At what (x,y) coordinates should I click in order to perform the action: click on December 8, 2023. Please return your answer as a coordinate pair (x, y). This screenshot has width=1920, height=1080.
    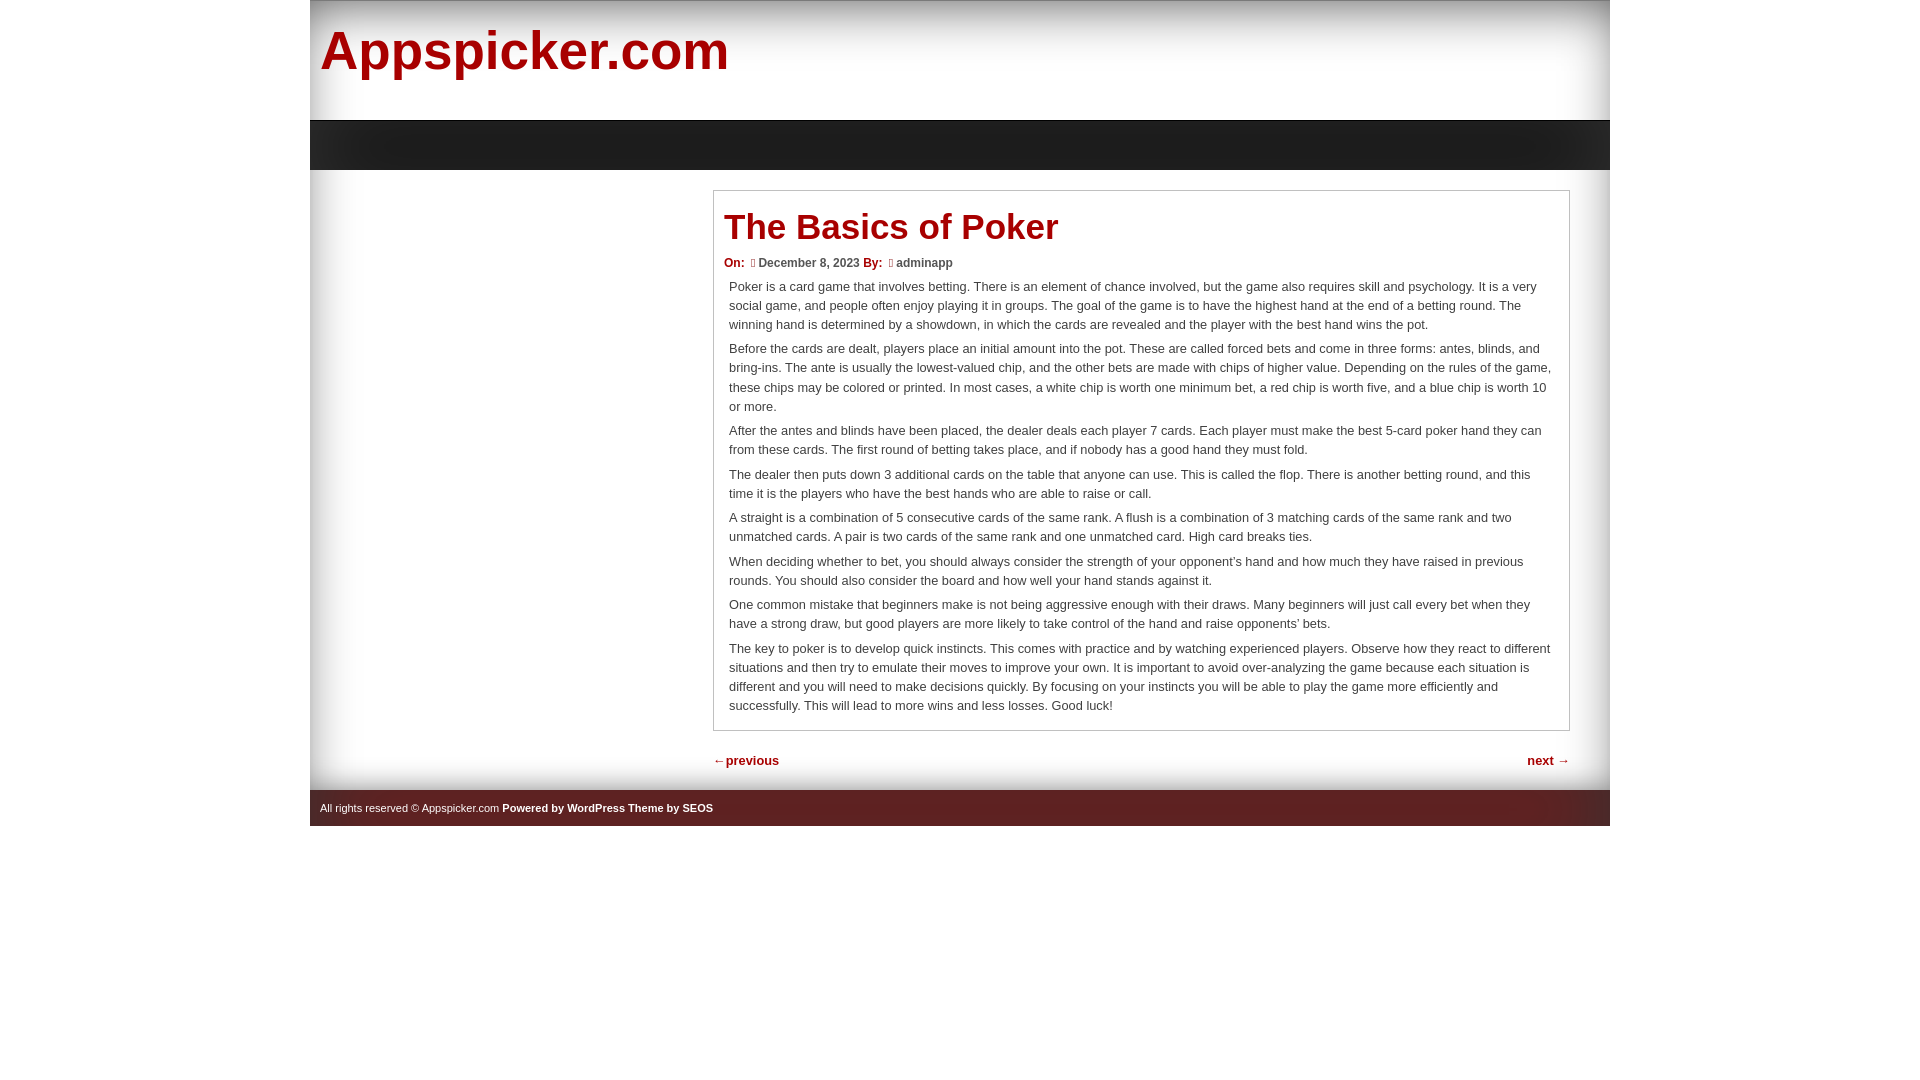
    Looking at the image, I should click on (804, 262).